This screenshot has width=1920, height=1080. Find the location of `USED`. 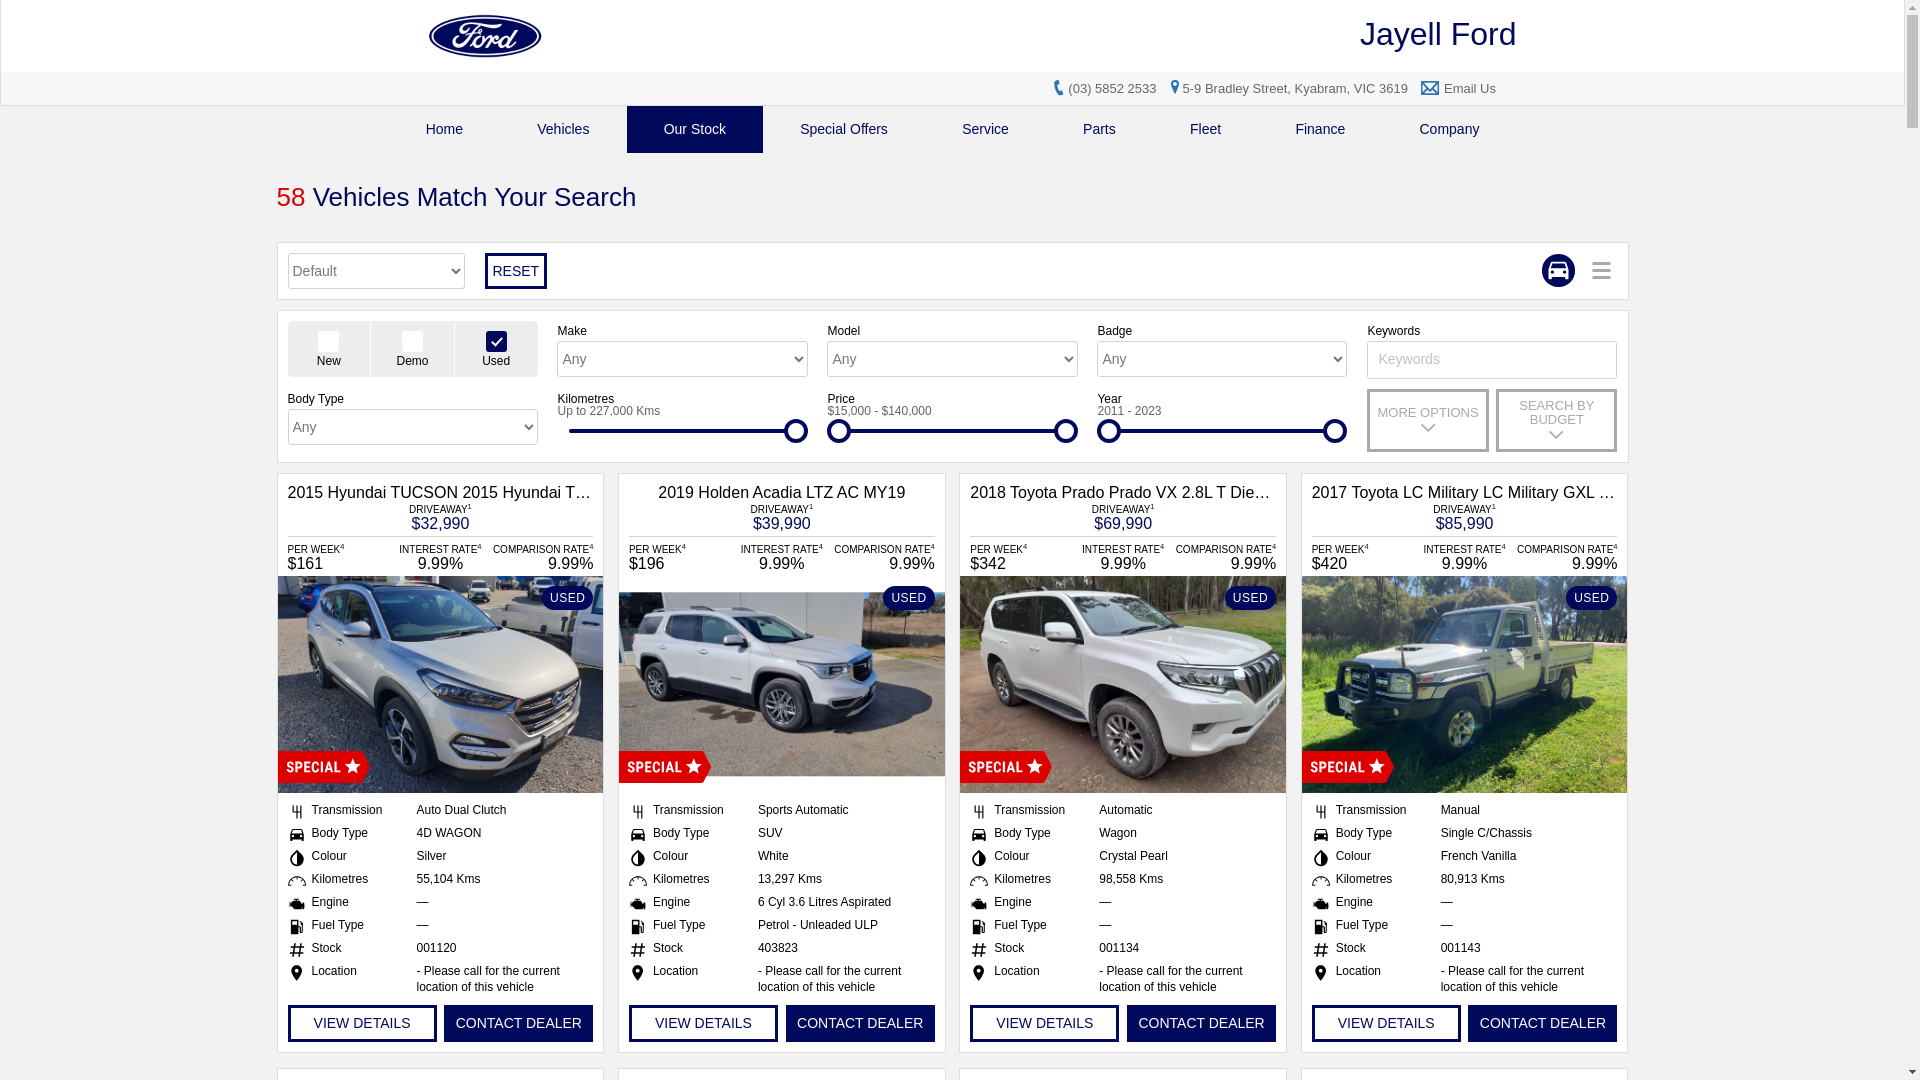

USED is located at coordinates (1123, 684).